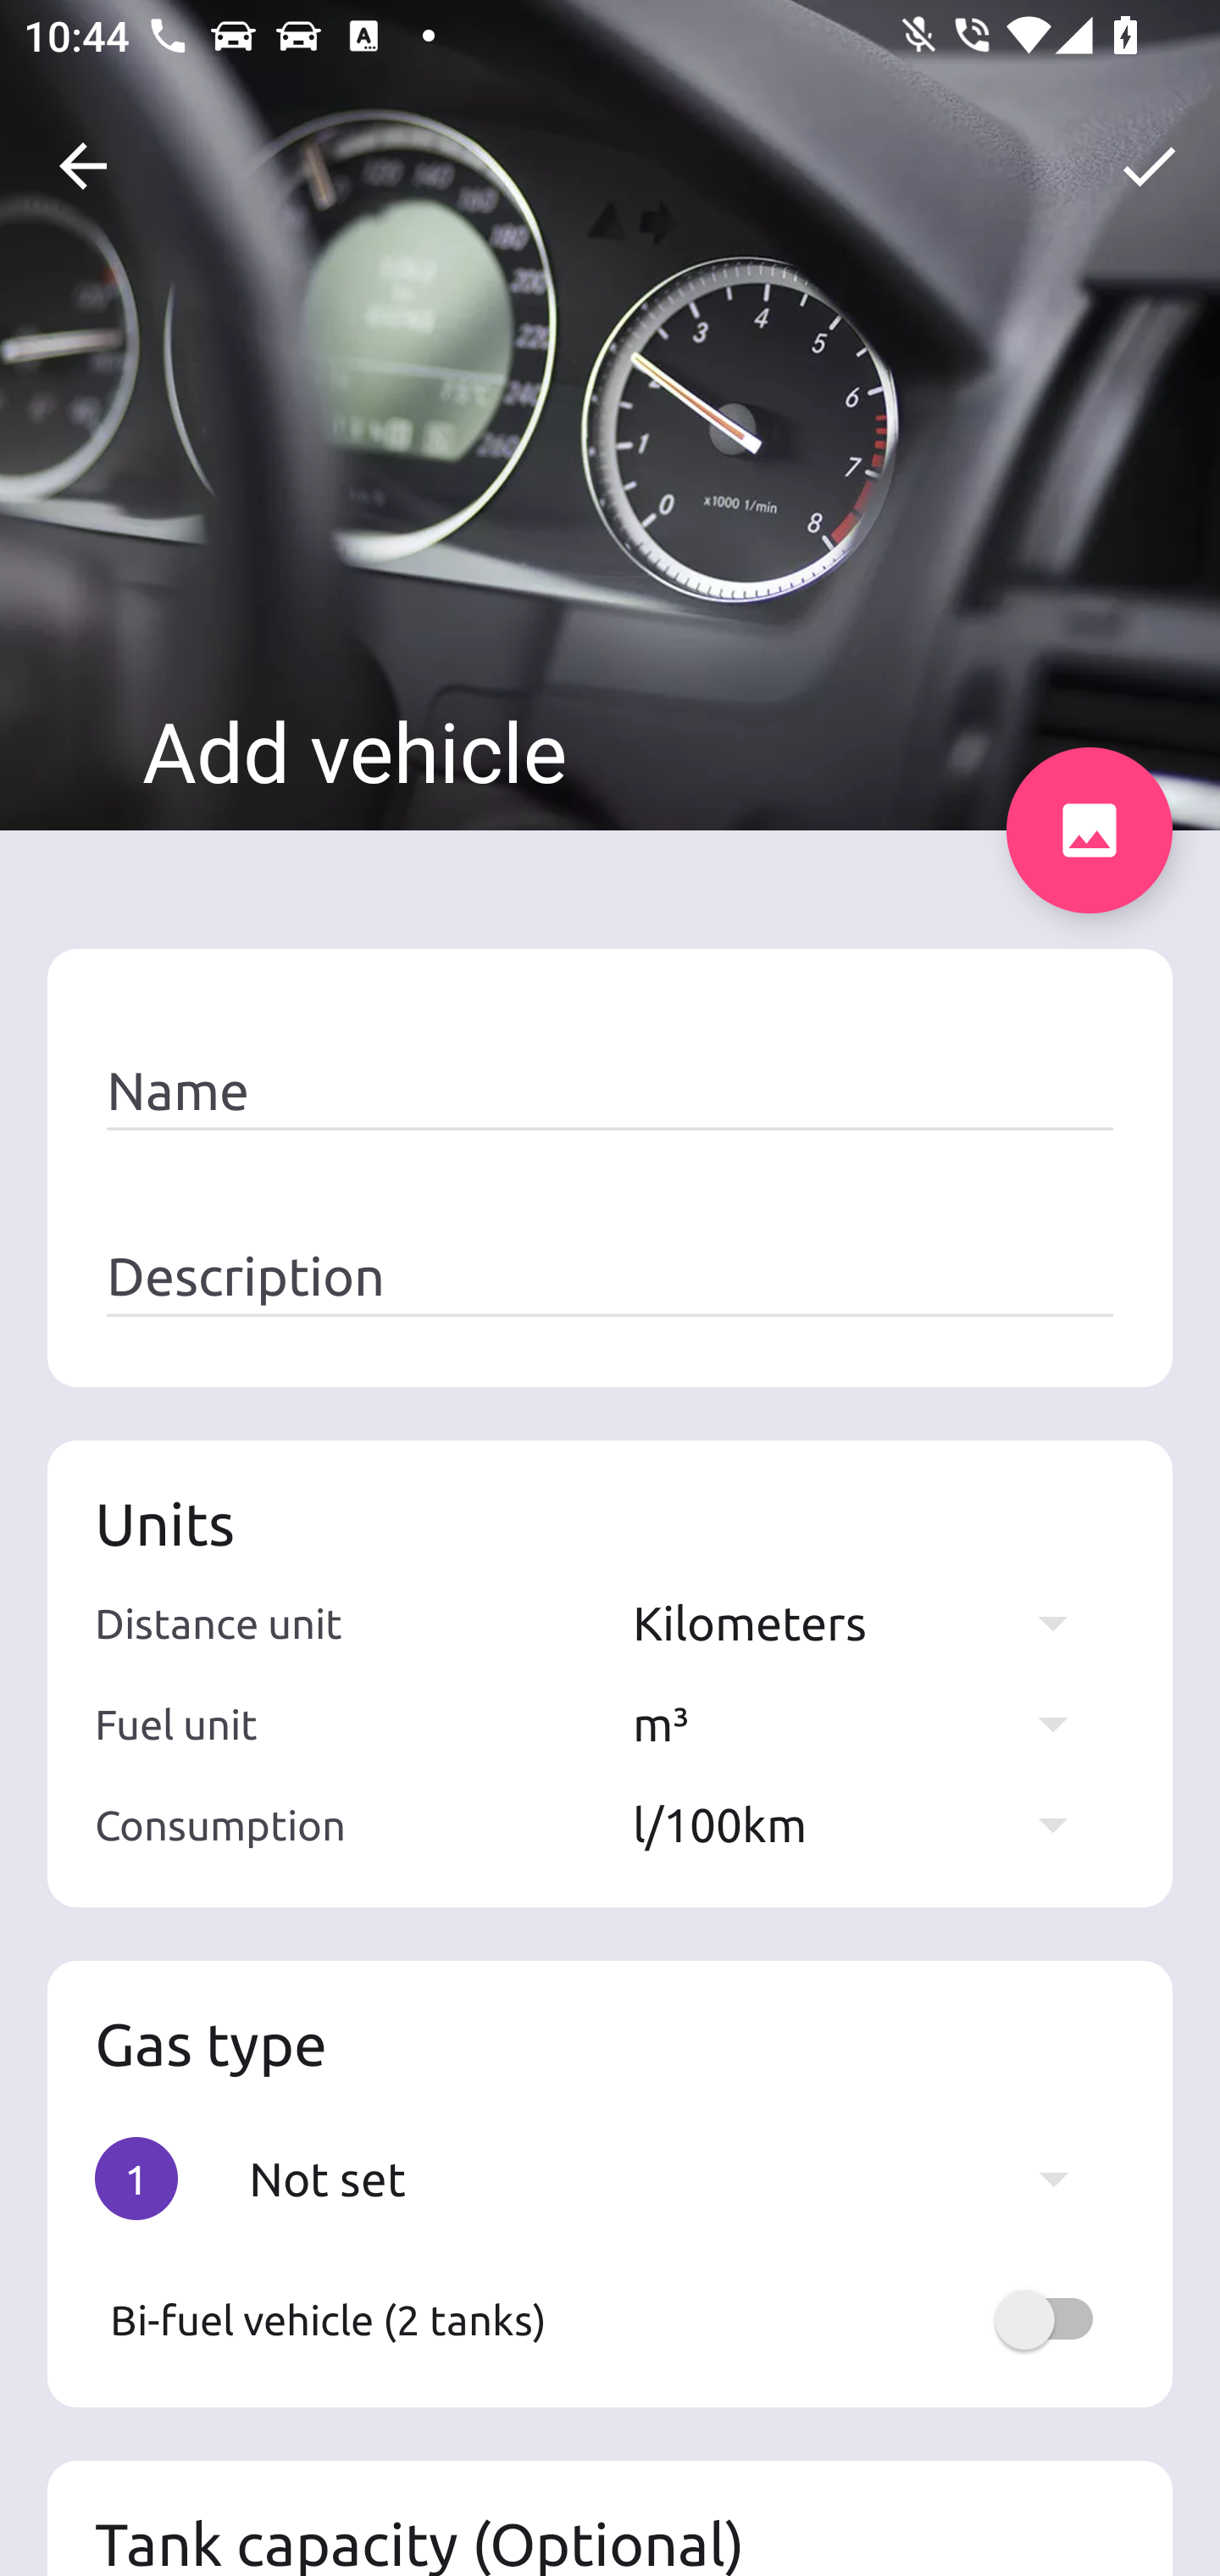  What do you see at coordinates (674, 2178) in the screenshot?
I see `Not set` at bounding box center [674, 2178].